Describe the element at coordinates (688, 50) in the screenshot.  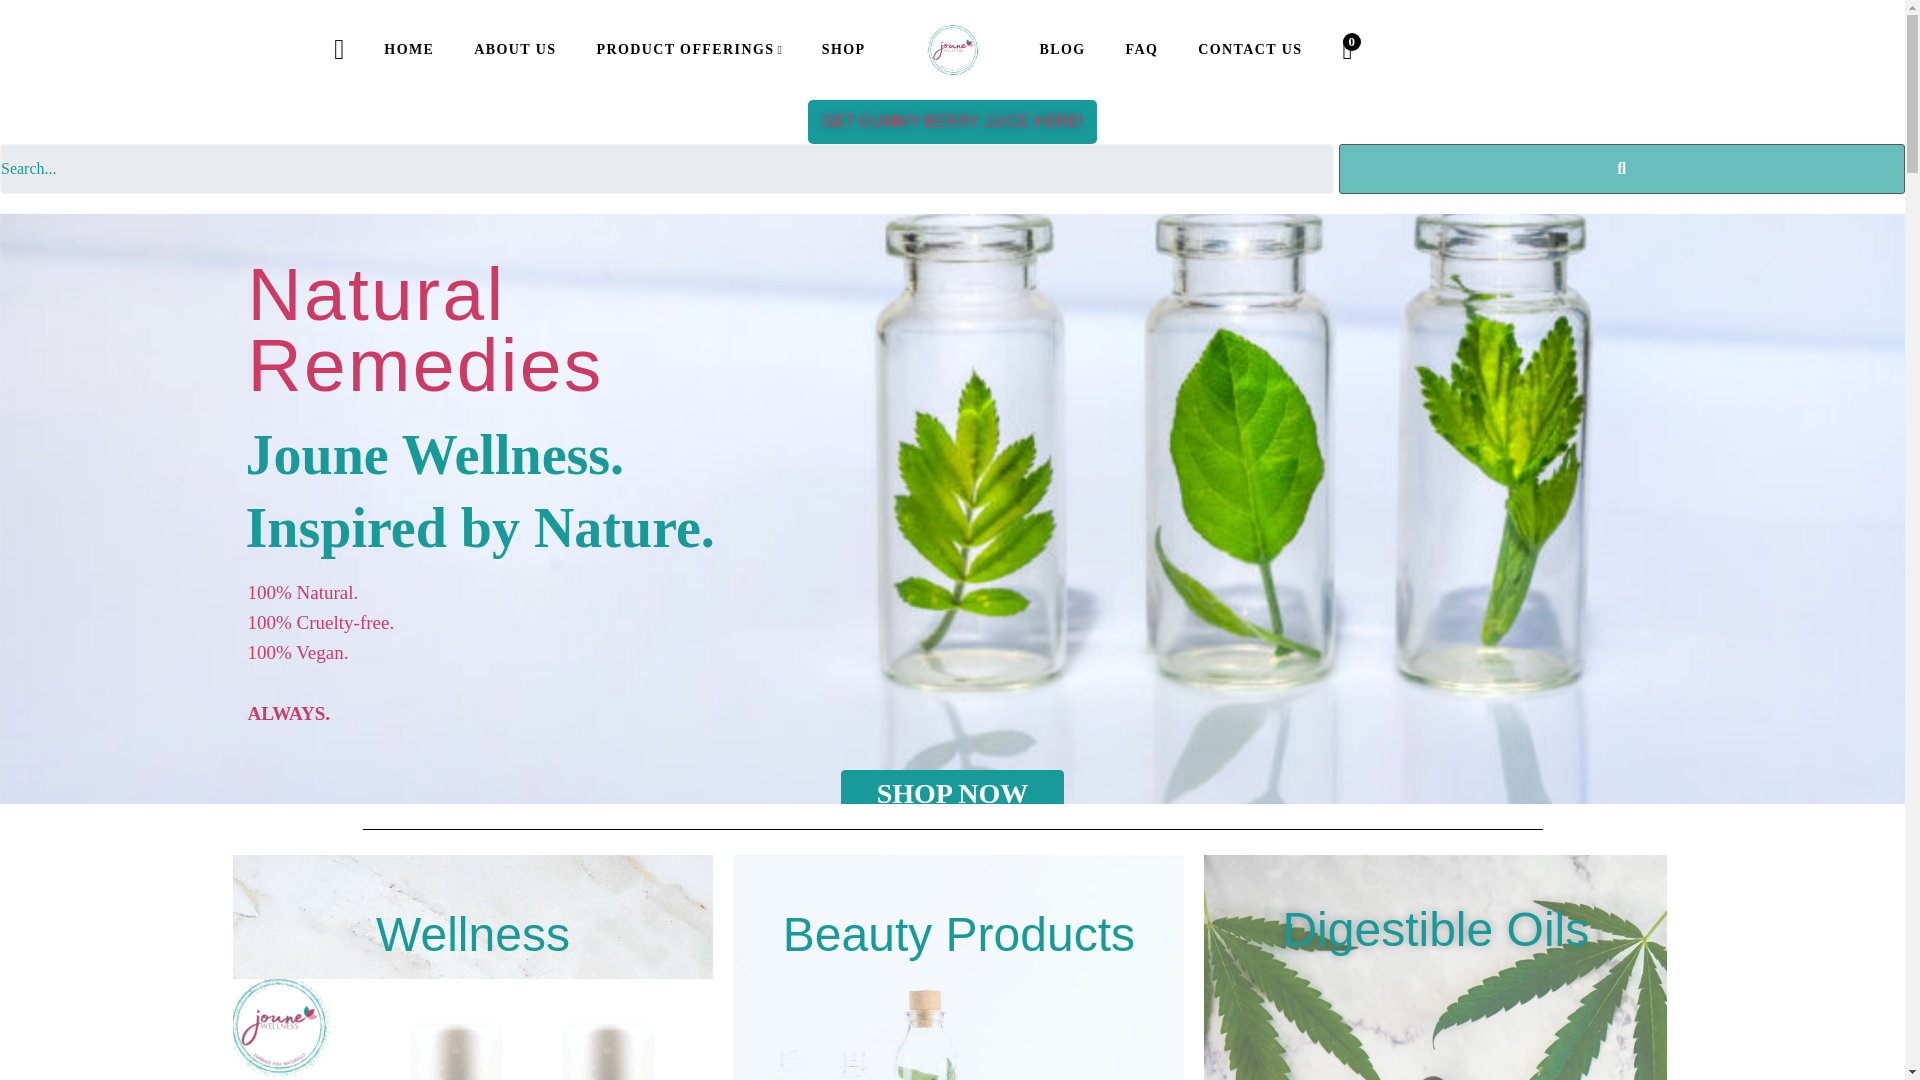
I see `PRODUCT OFFERINGS` at that location.